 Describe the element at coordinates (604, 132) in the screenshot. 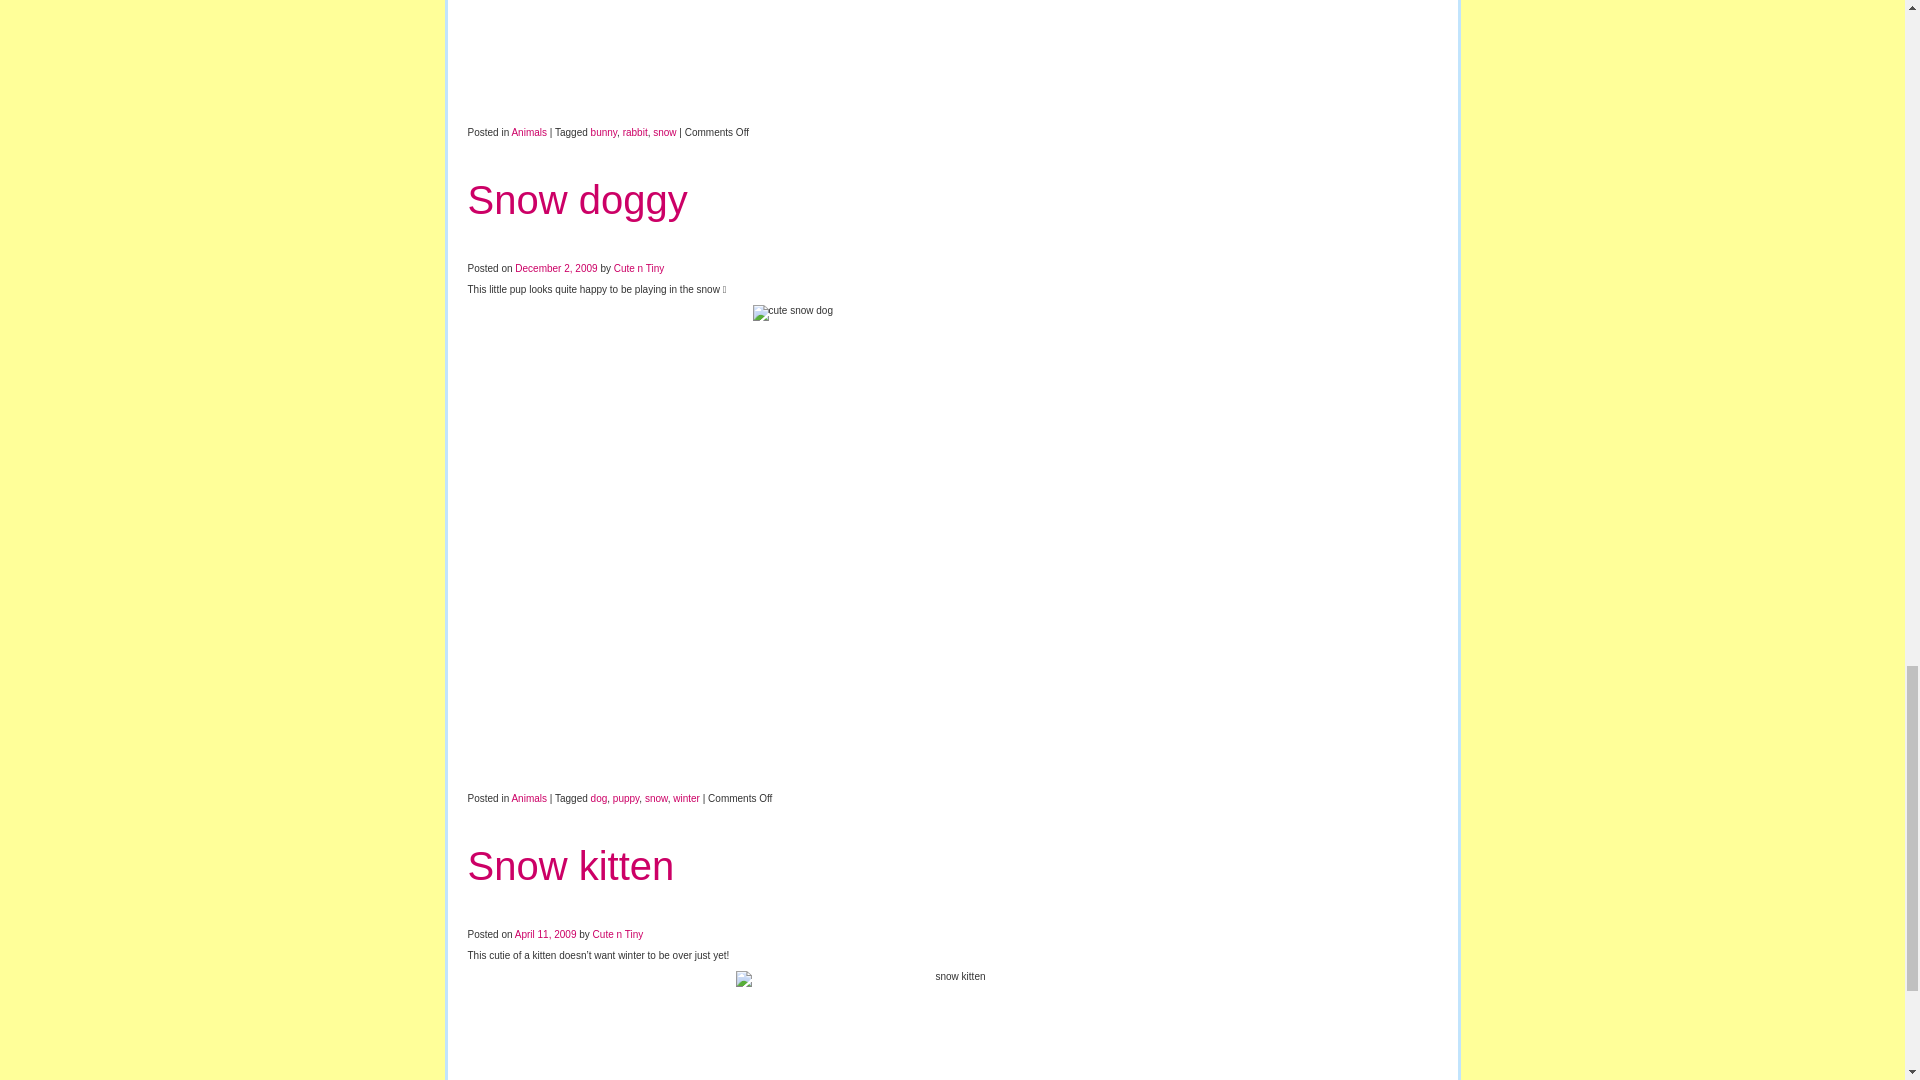

I see `bunny` at that location.